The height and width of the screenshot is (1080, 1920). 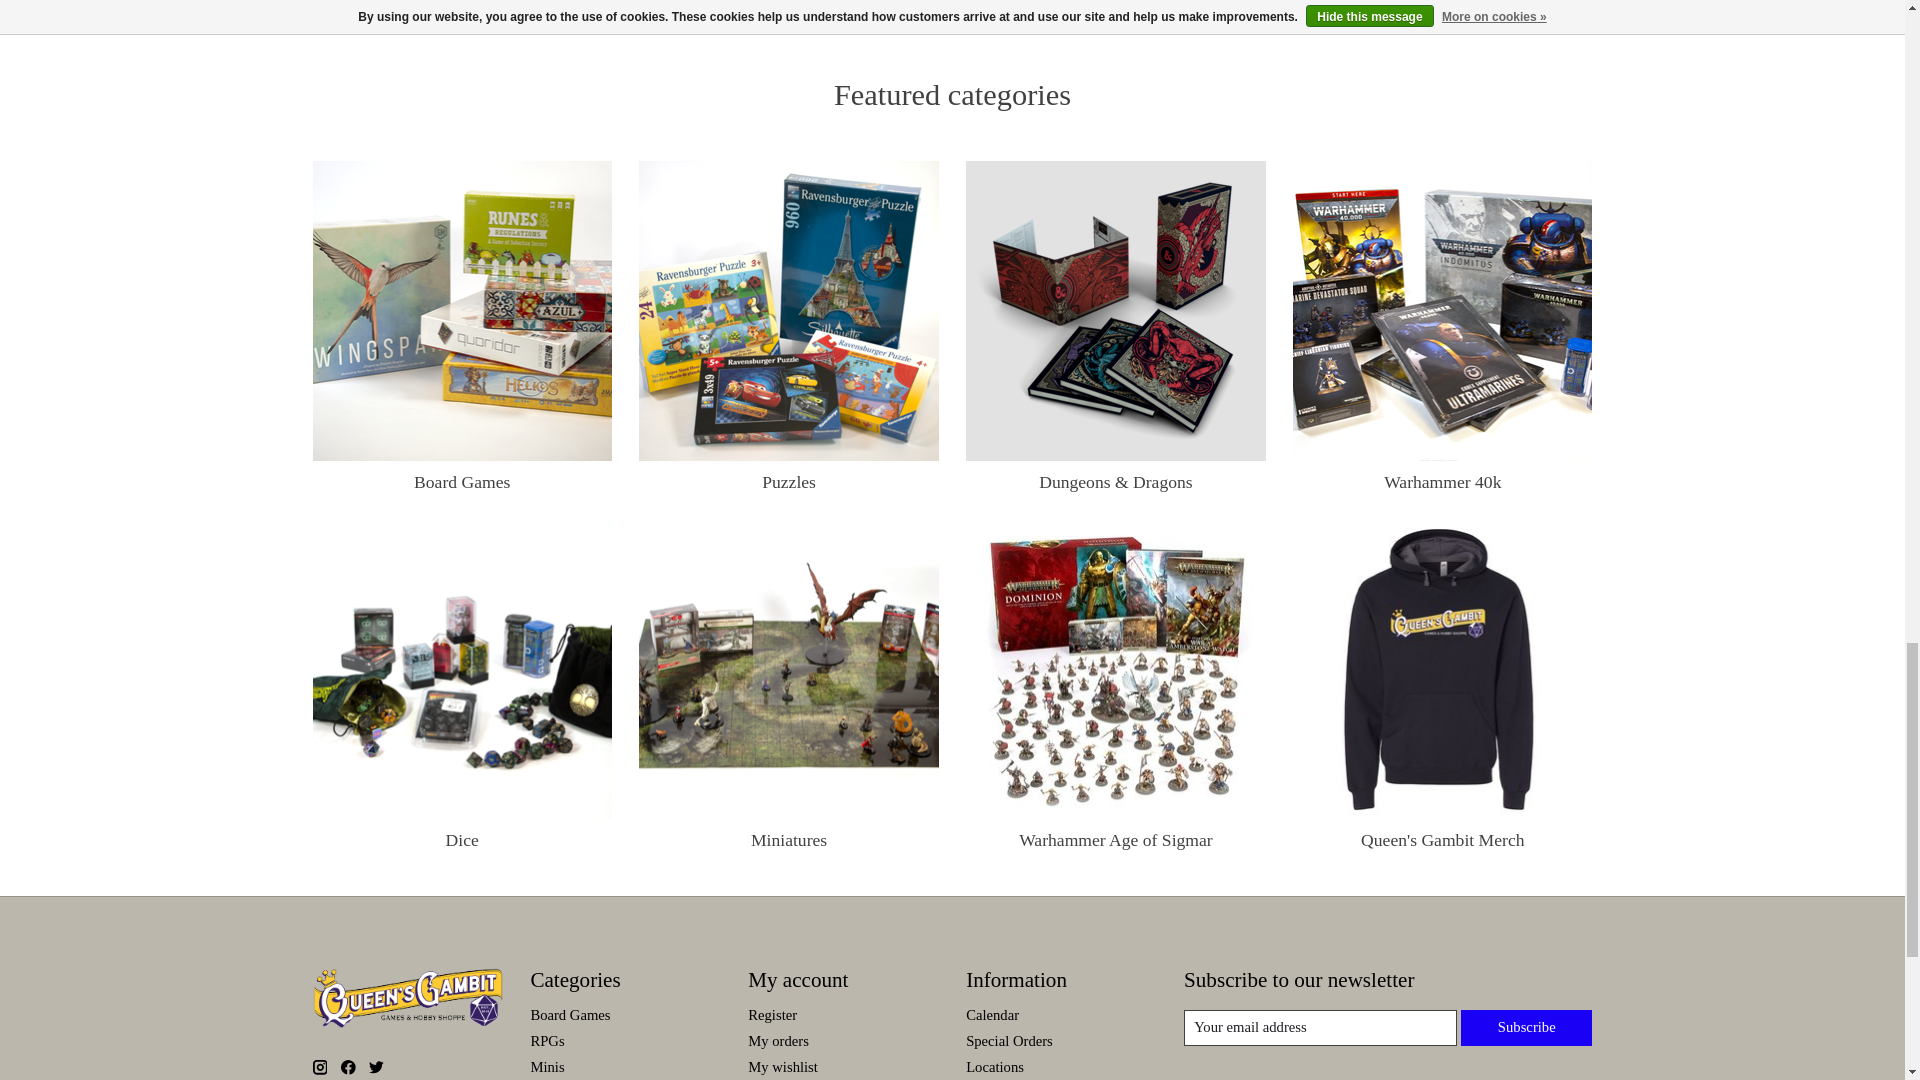 What do you see at coordinates (778, 1040) in the screenshot?
I see `My orders` at bounding box center [778, 1040].